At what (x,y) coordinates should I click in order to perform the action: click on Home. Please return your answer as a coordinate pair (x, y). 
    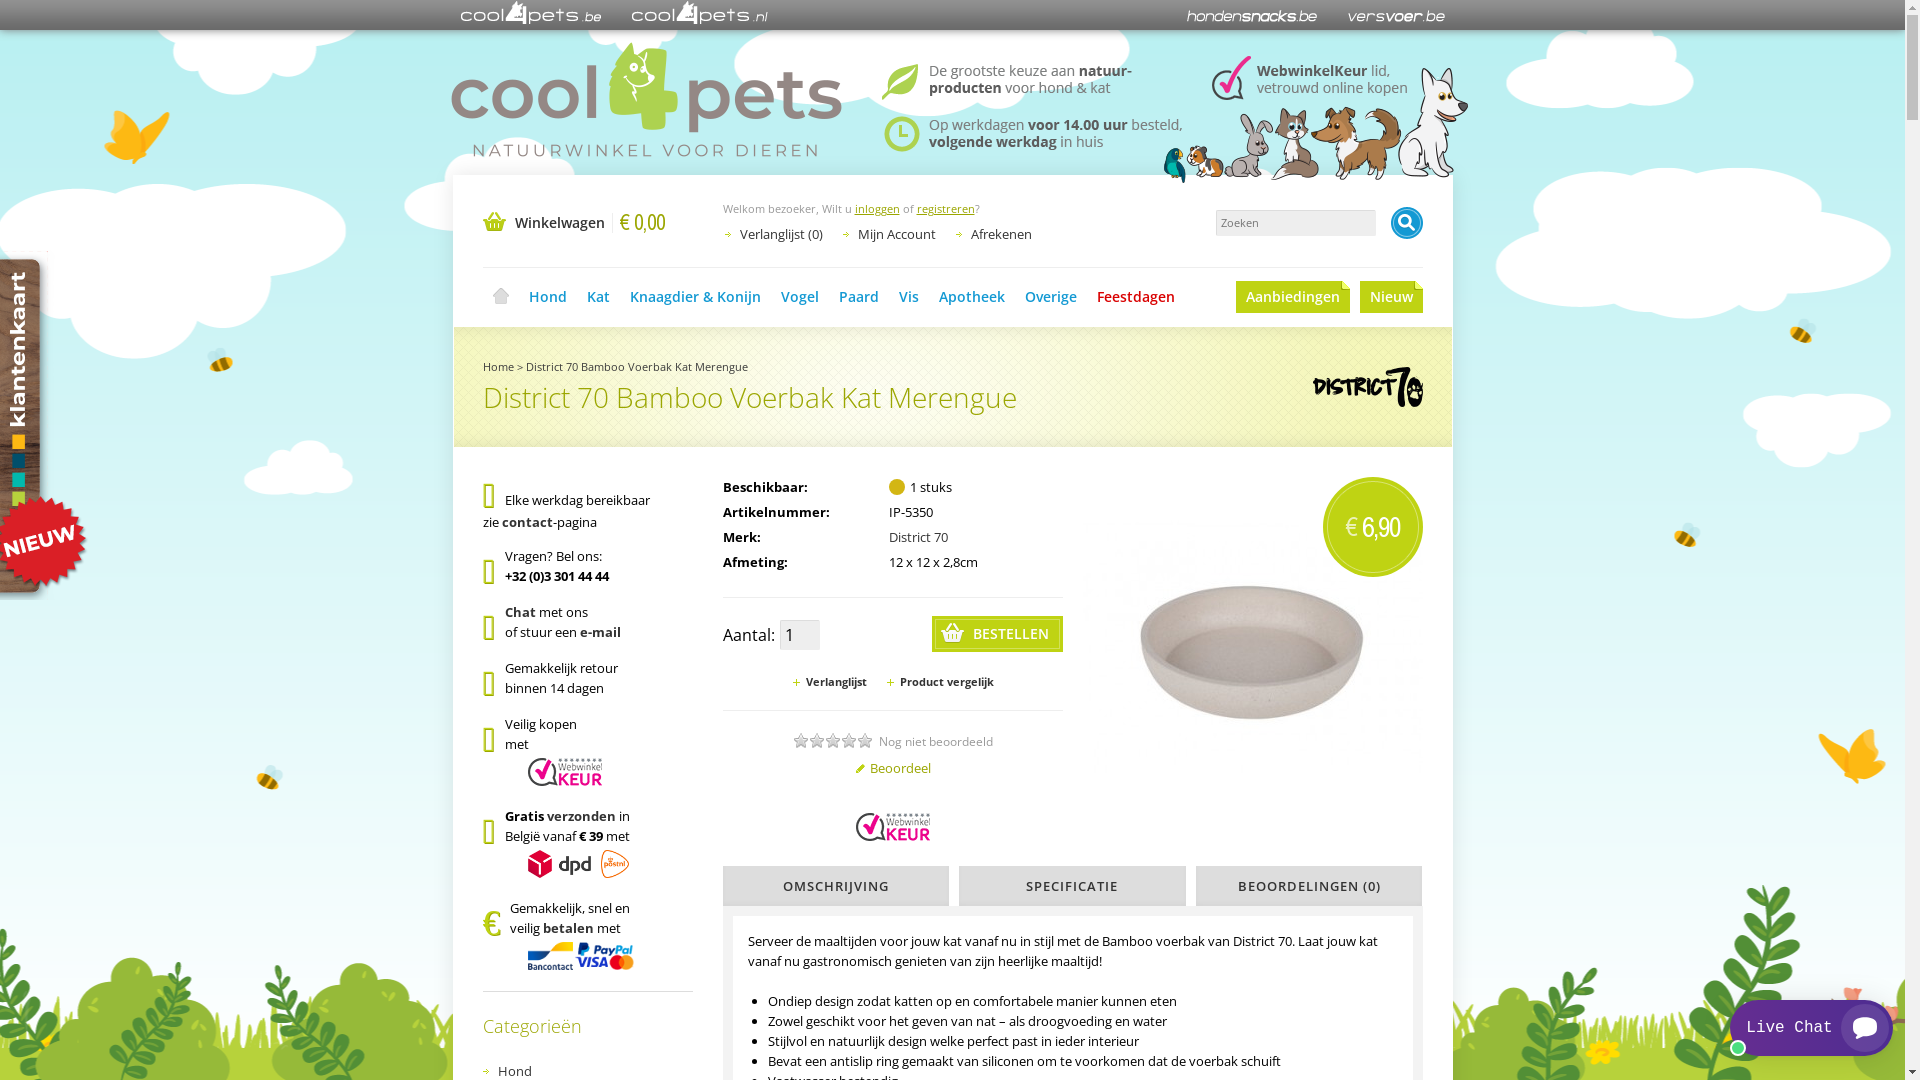
    Looking at the image, I should click on (498, 366).